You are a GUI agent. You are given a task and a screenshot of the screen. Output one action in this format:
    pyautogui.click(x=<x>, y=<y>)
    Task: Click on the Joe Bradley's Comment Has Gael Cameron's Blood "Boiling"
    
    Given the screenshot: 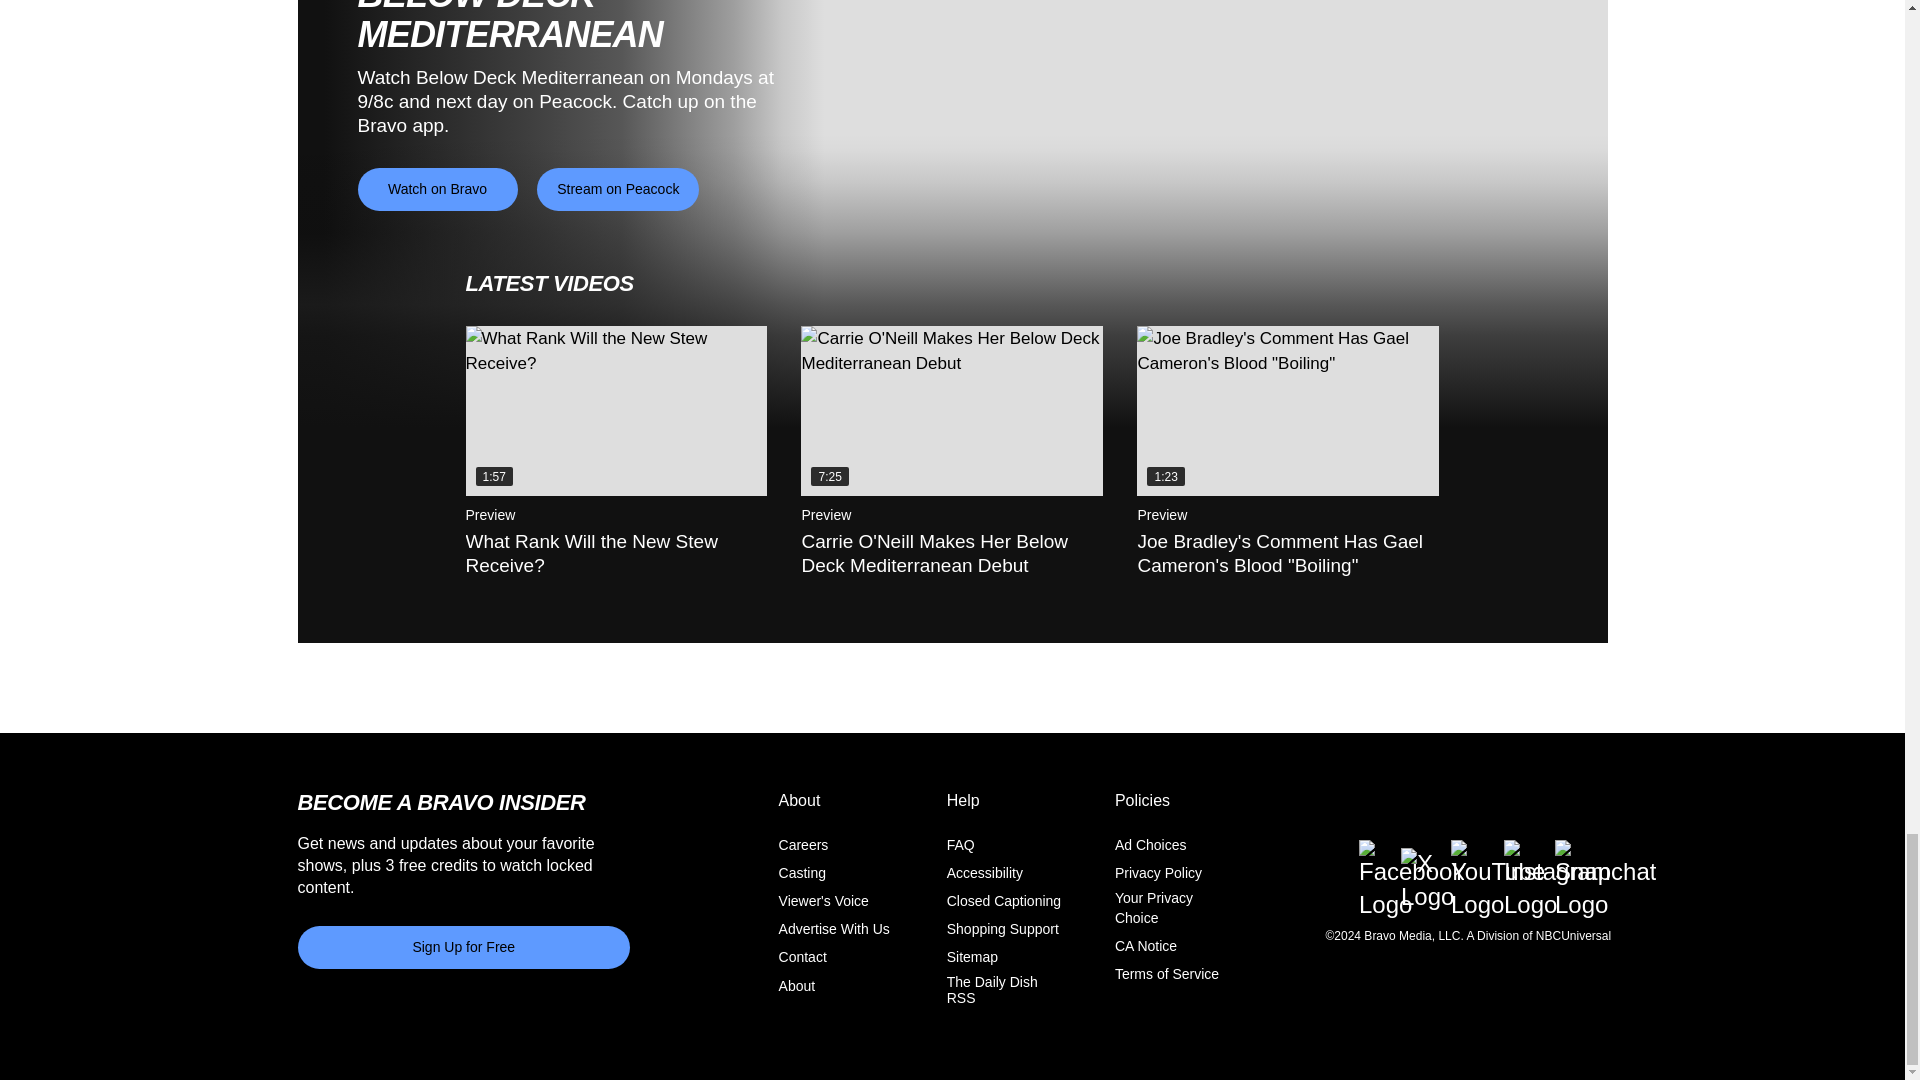 What is the action you would take?
    pyautogui.click(x=1287, y=410)
    